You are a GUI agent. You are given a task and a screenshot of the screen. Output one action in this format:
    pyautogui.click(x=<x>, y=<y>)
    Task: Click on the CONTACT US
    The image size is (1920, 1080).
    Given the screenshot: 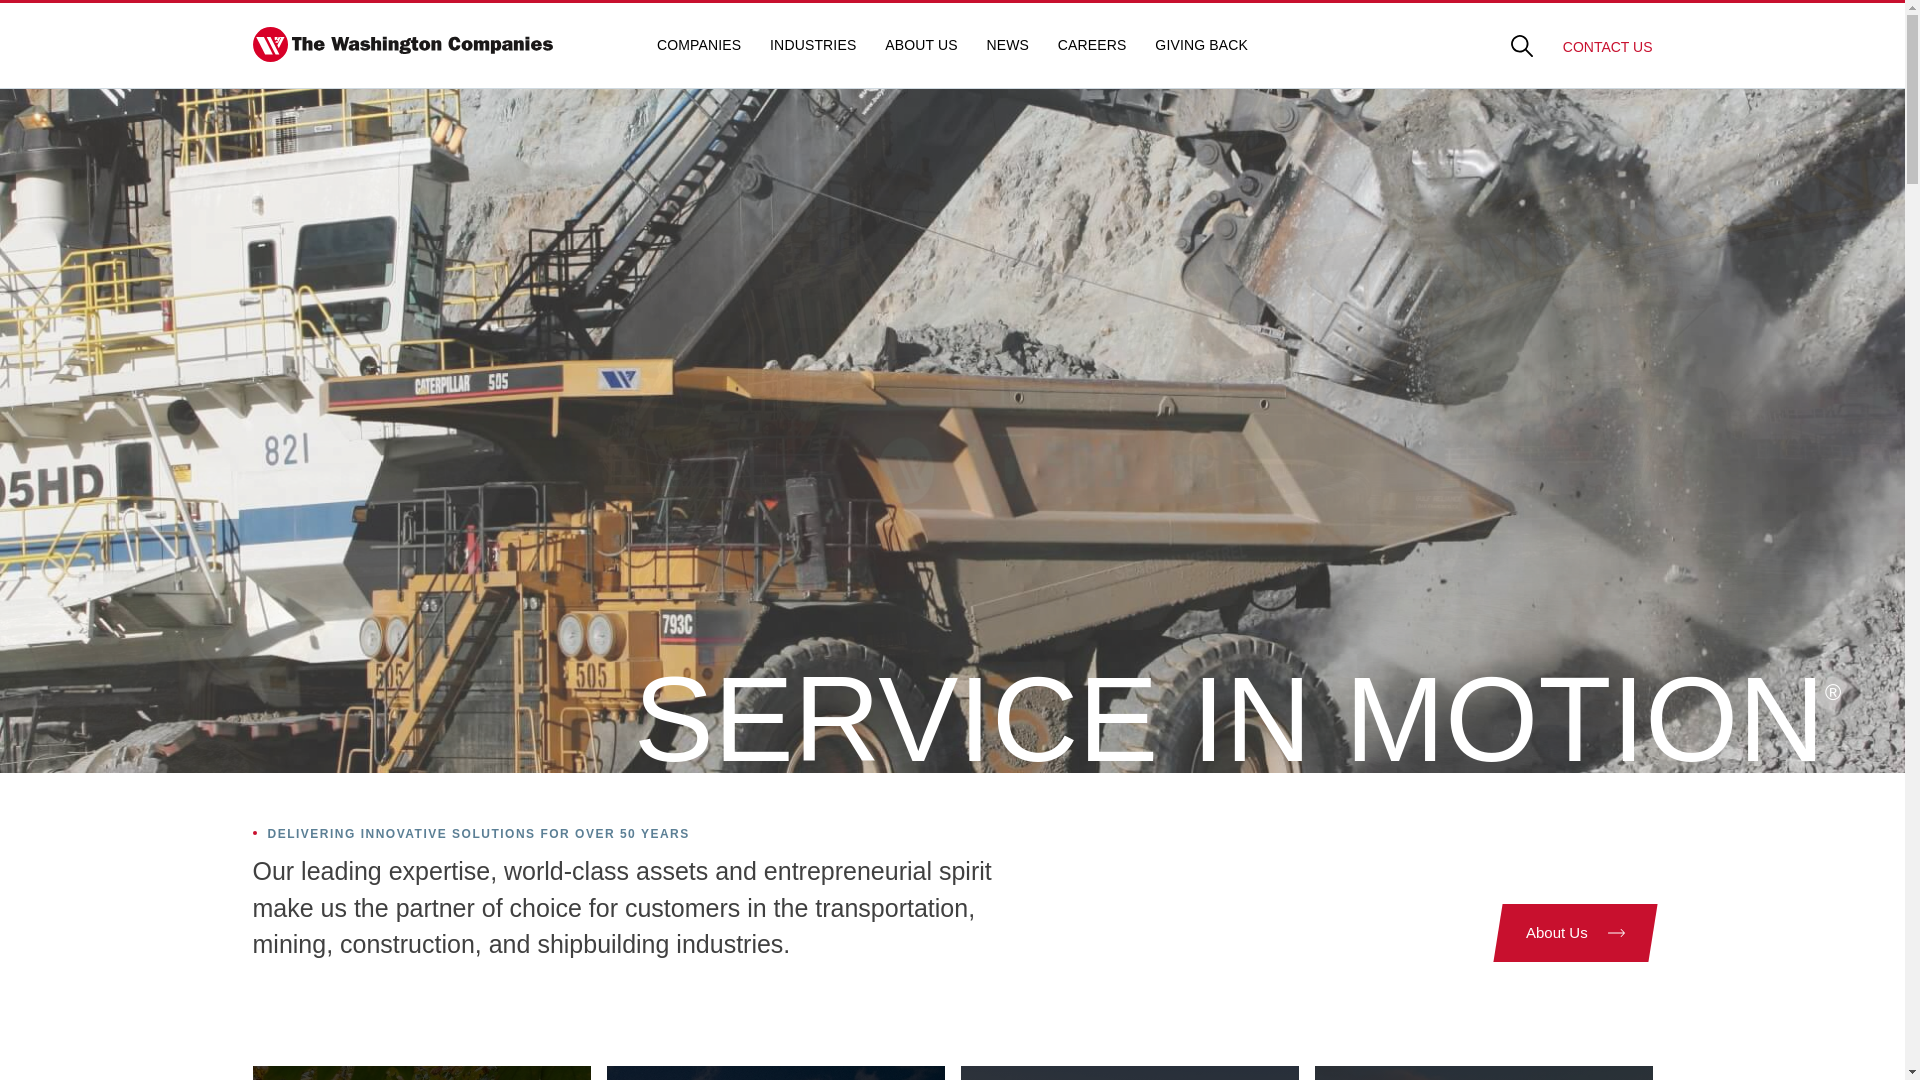 What is the action you would take?
    pyautogui.click(x=1608, y=46)
    